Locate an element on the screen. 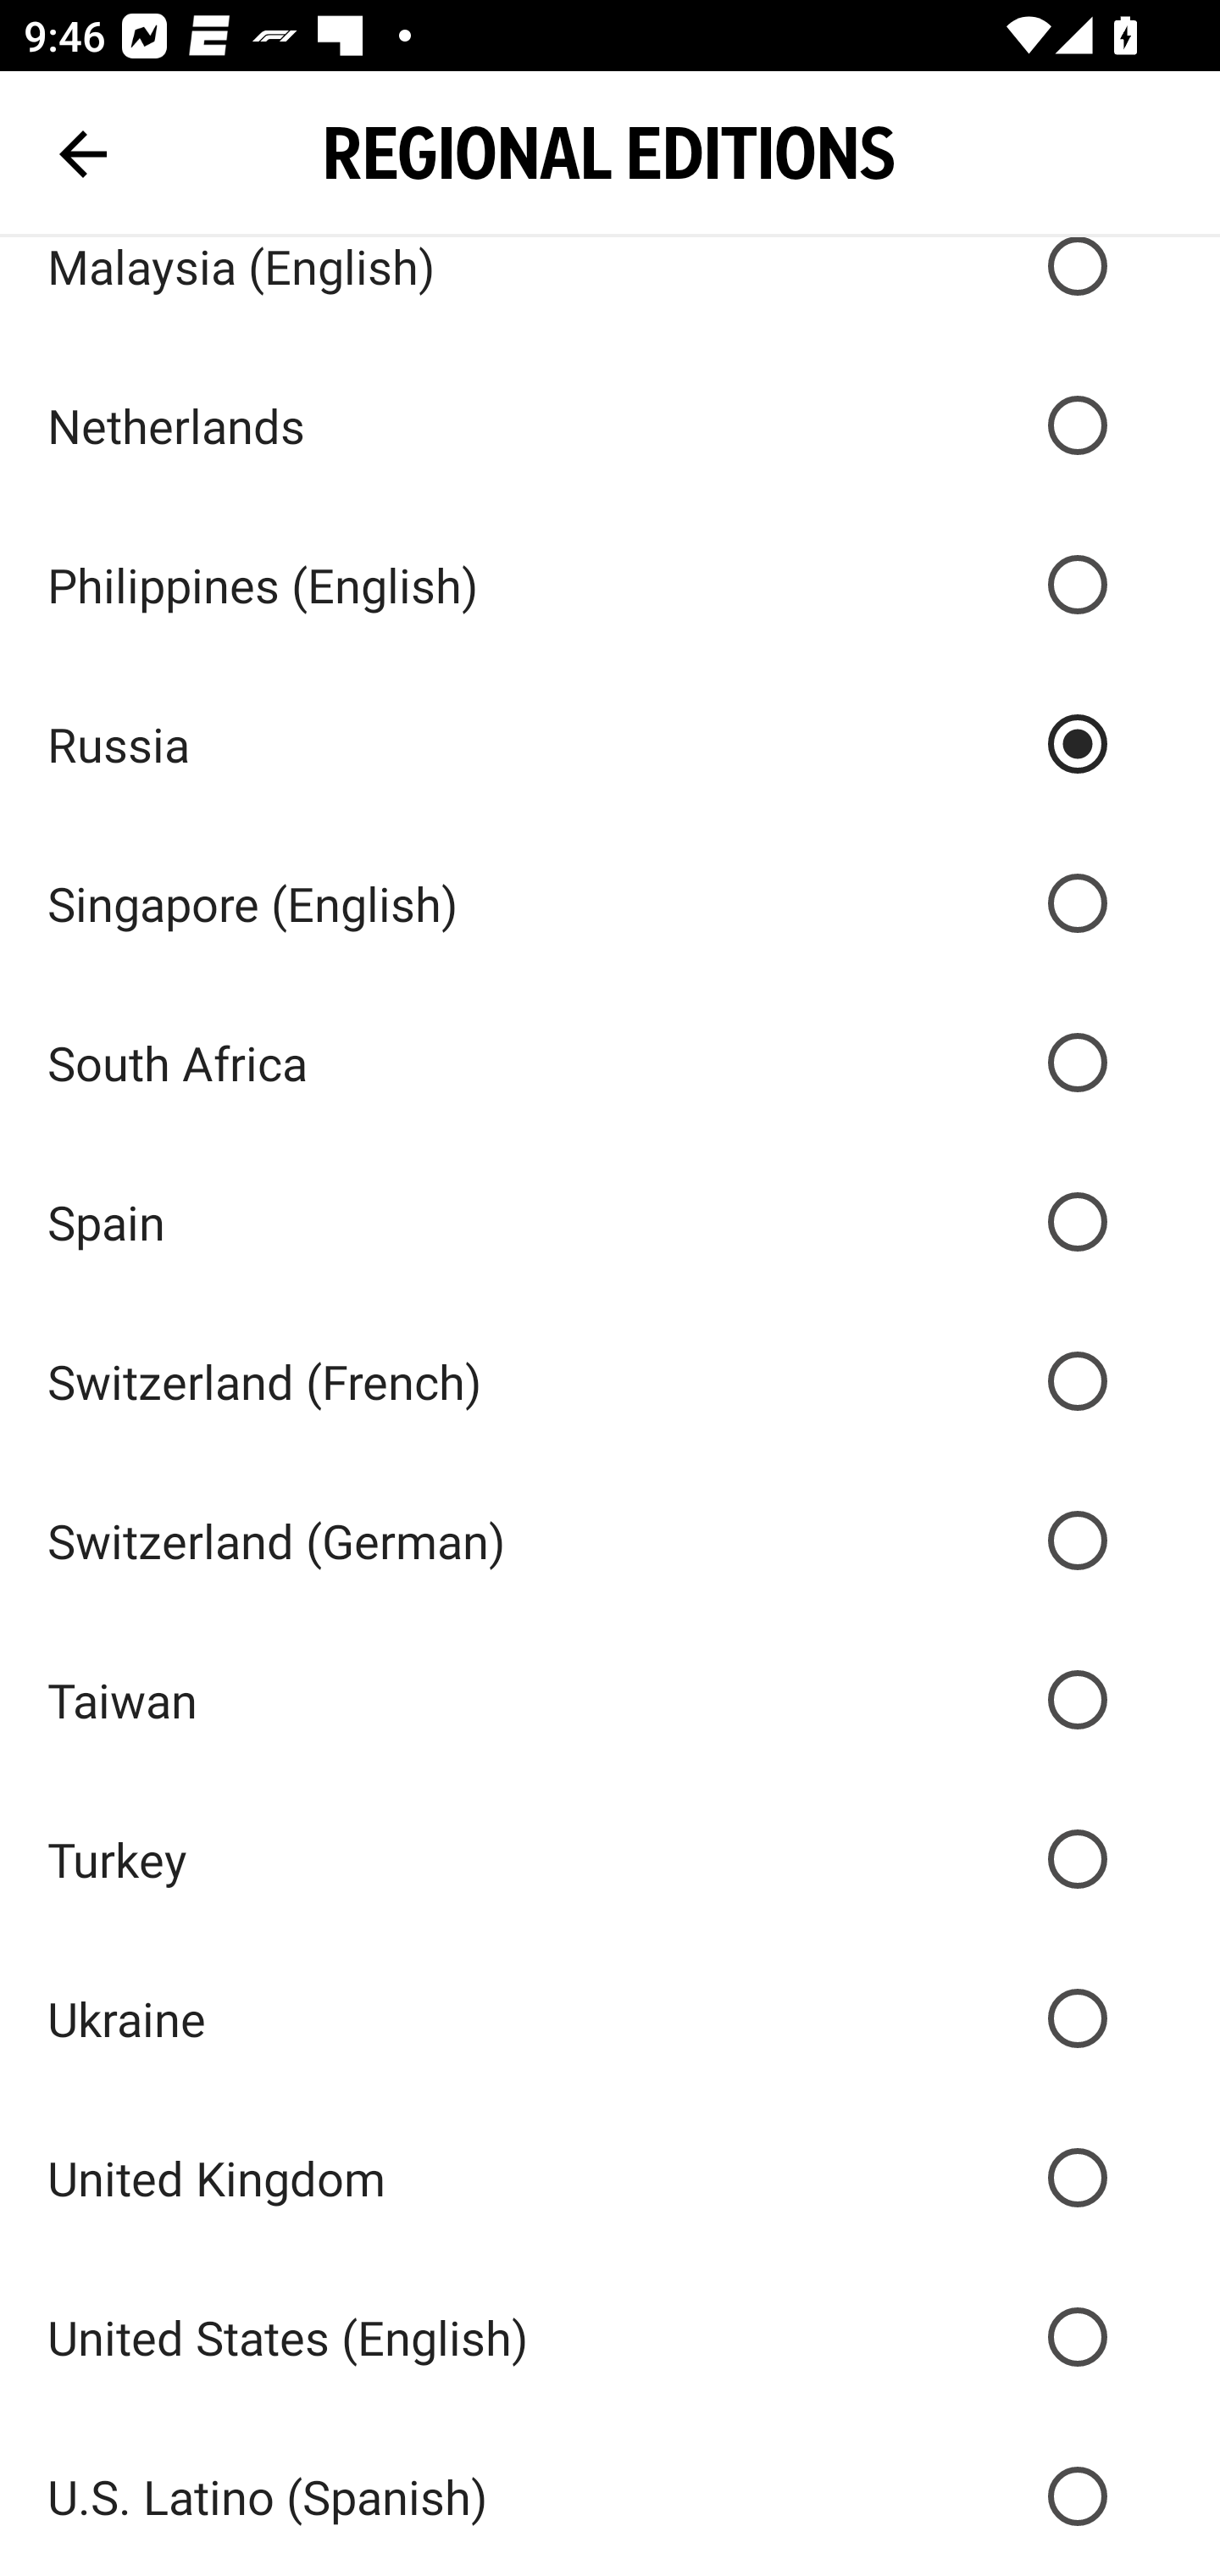 The image size is (1220, 2576). U.S. Latino (Spanish) is located at coordinates (610, 2496).